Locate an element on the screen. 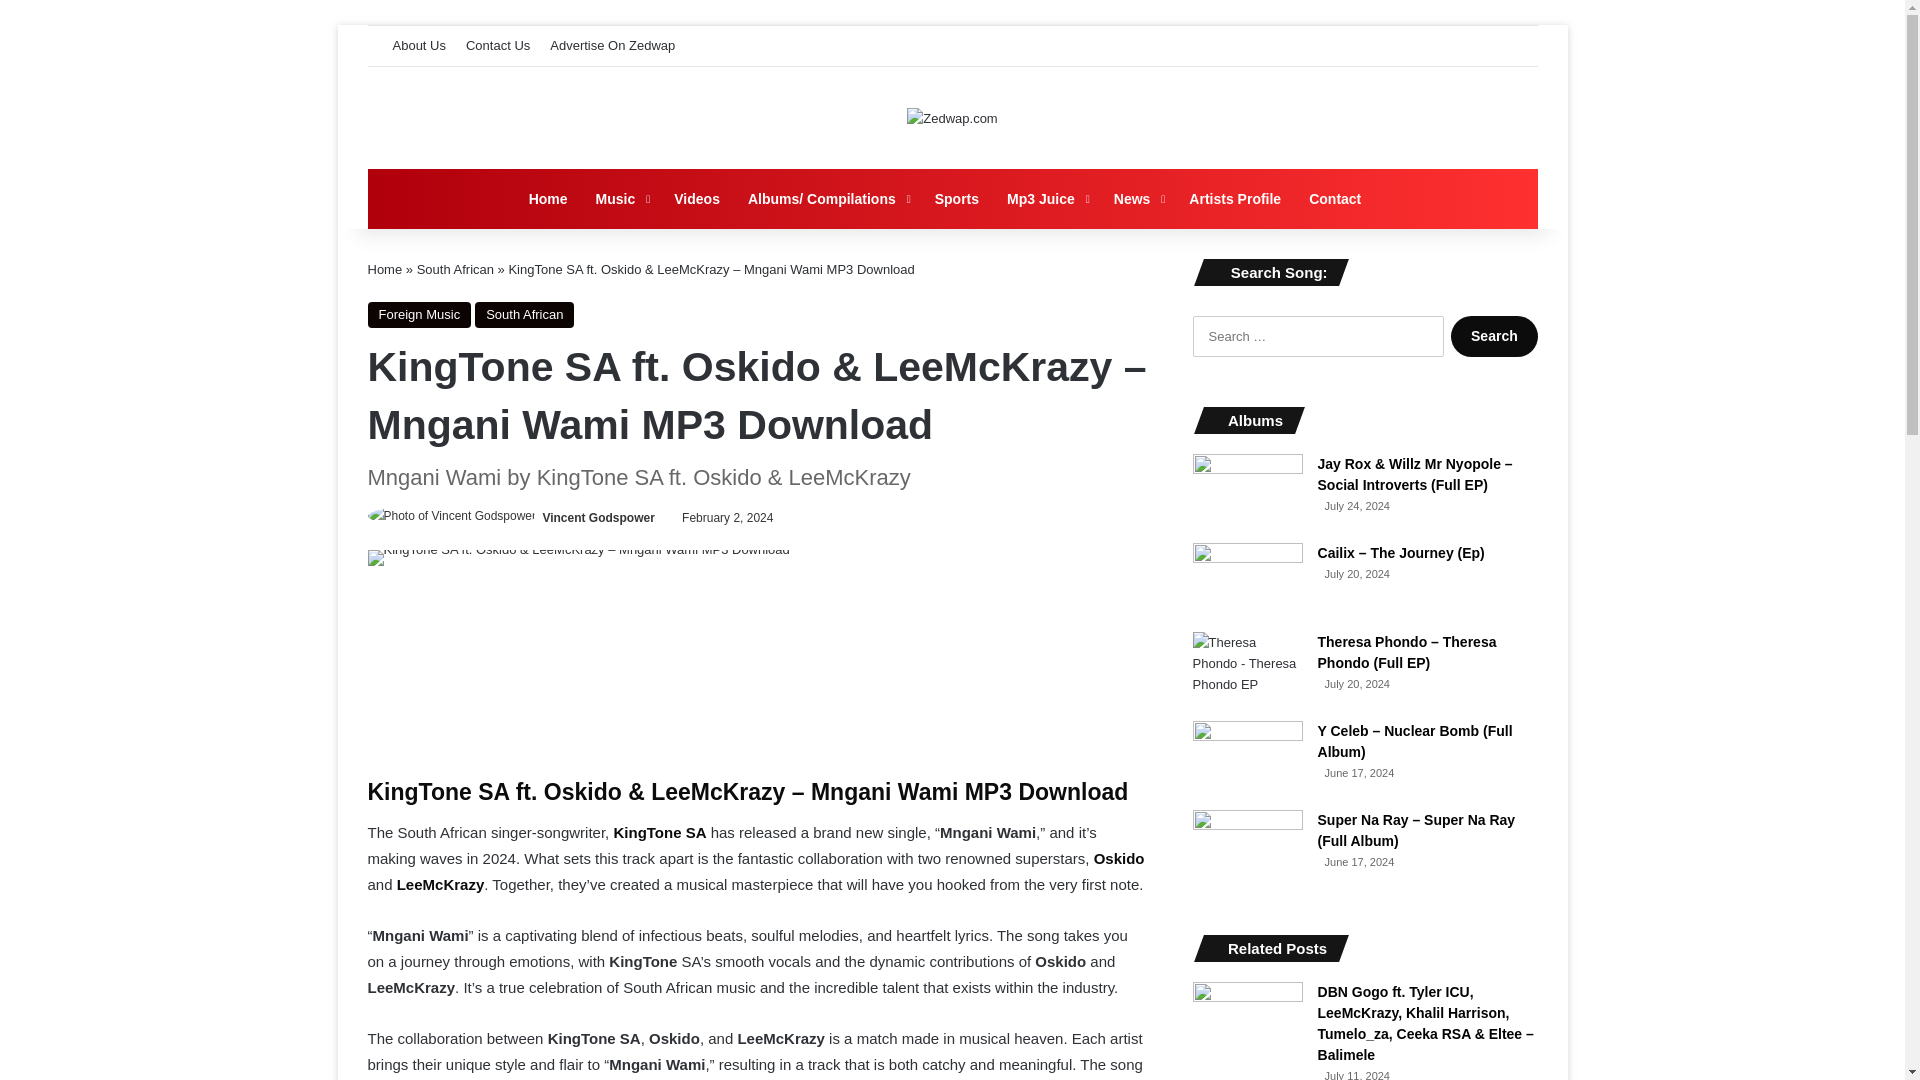  Contact is located at coordinates (1334, 198).